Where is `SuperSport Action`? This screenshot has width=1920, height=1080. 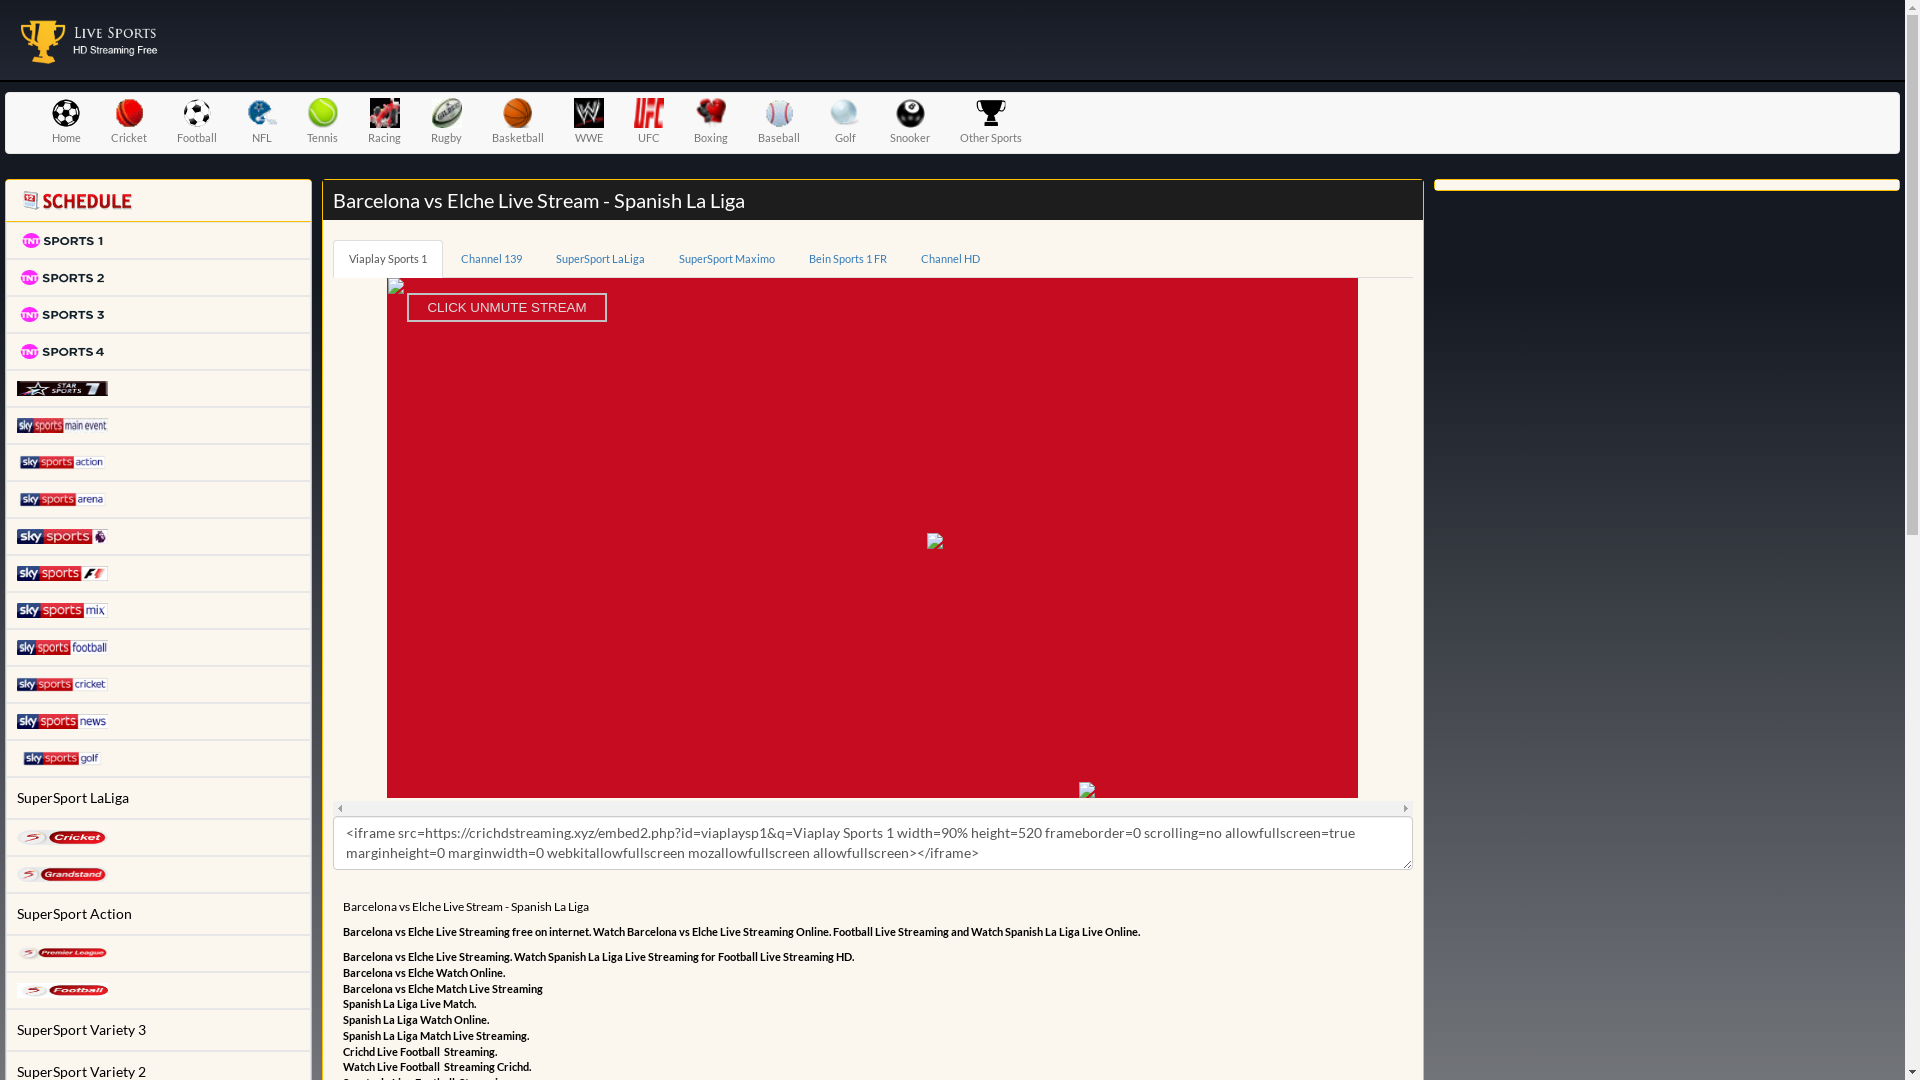 SuperSport Action is located at coordinates (158, 914).